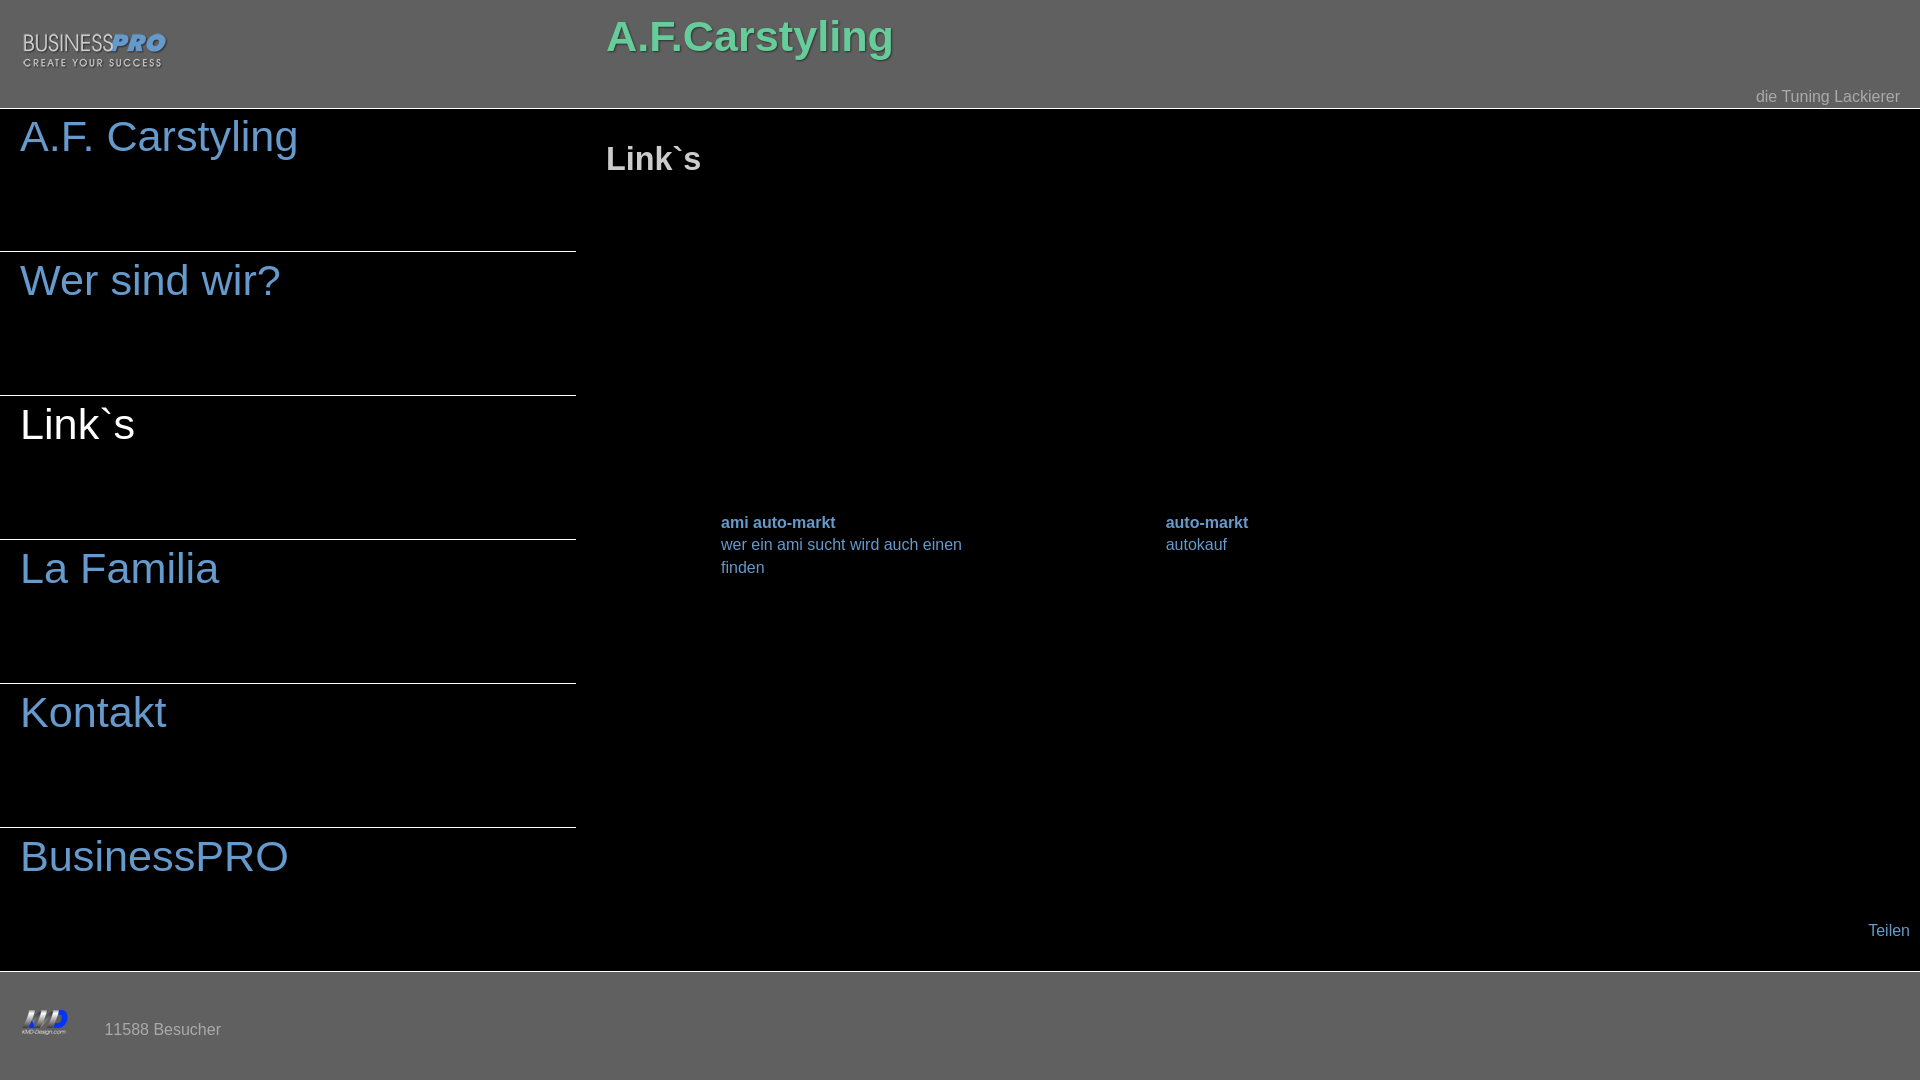  I want to click on Link`s, so click(288, 468).